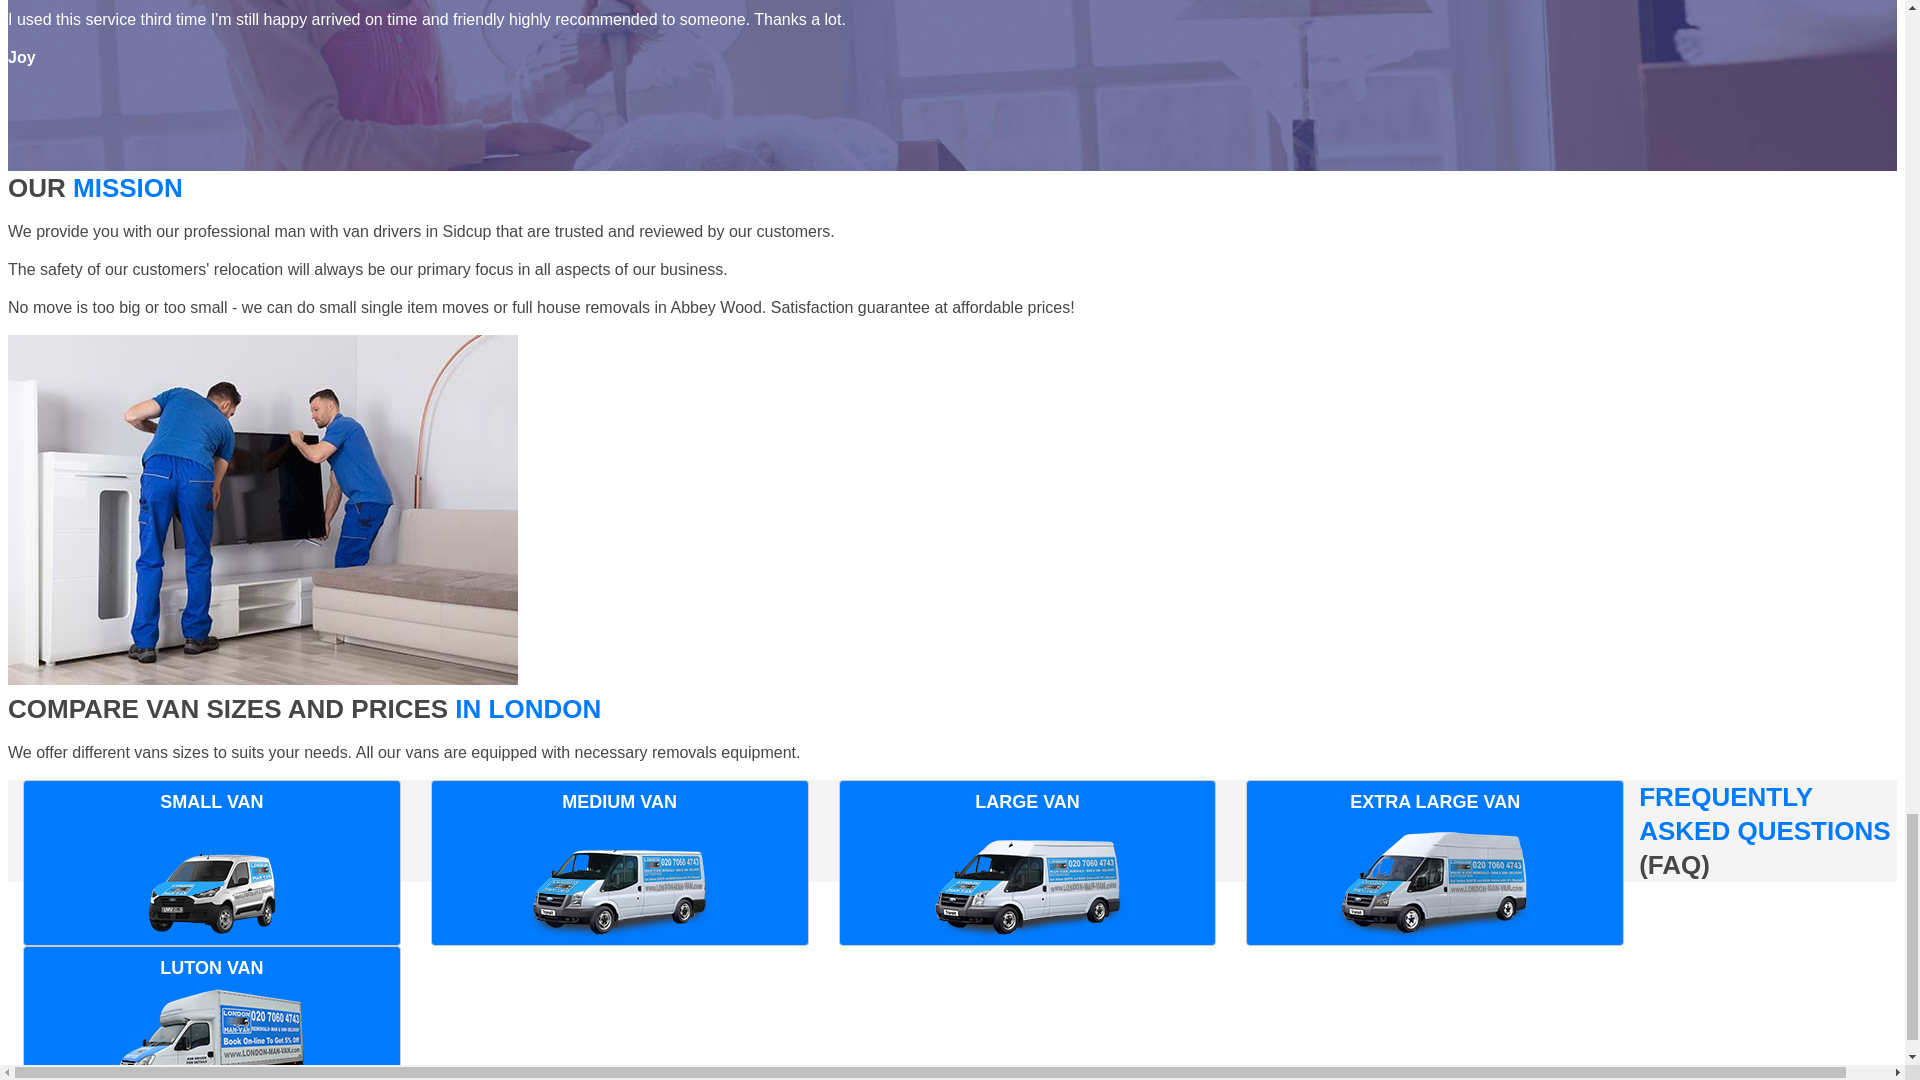 The height and width of the screenshot is (1080, 1920). Describe the element at coordinates (619, 862) in the screenshot. I see `MEDIUM VAN` at that location.